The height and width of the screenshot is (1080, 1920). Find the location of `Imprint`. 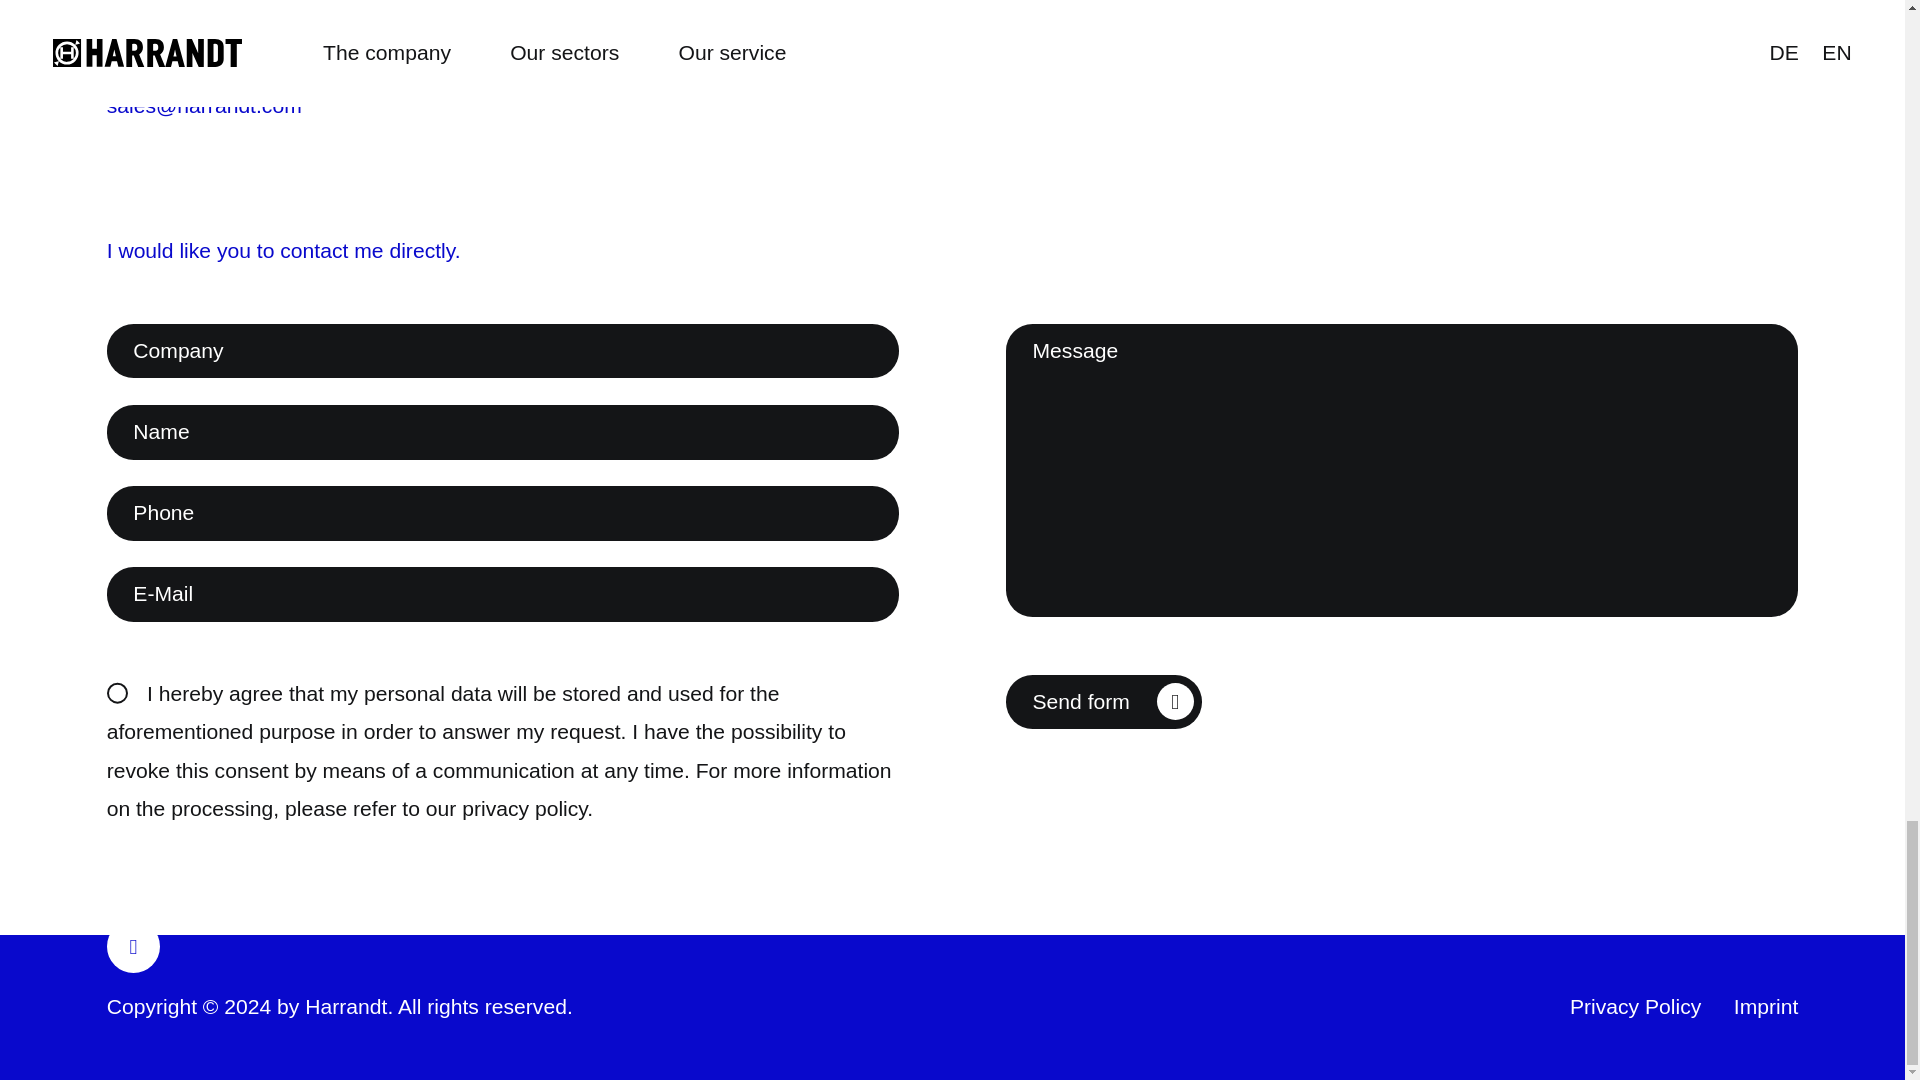

Imprint is located at coordinates (1766, 1006).